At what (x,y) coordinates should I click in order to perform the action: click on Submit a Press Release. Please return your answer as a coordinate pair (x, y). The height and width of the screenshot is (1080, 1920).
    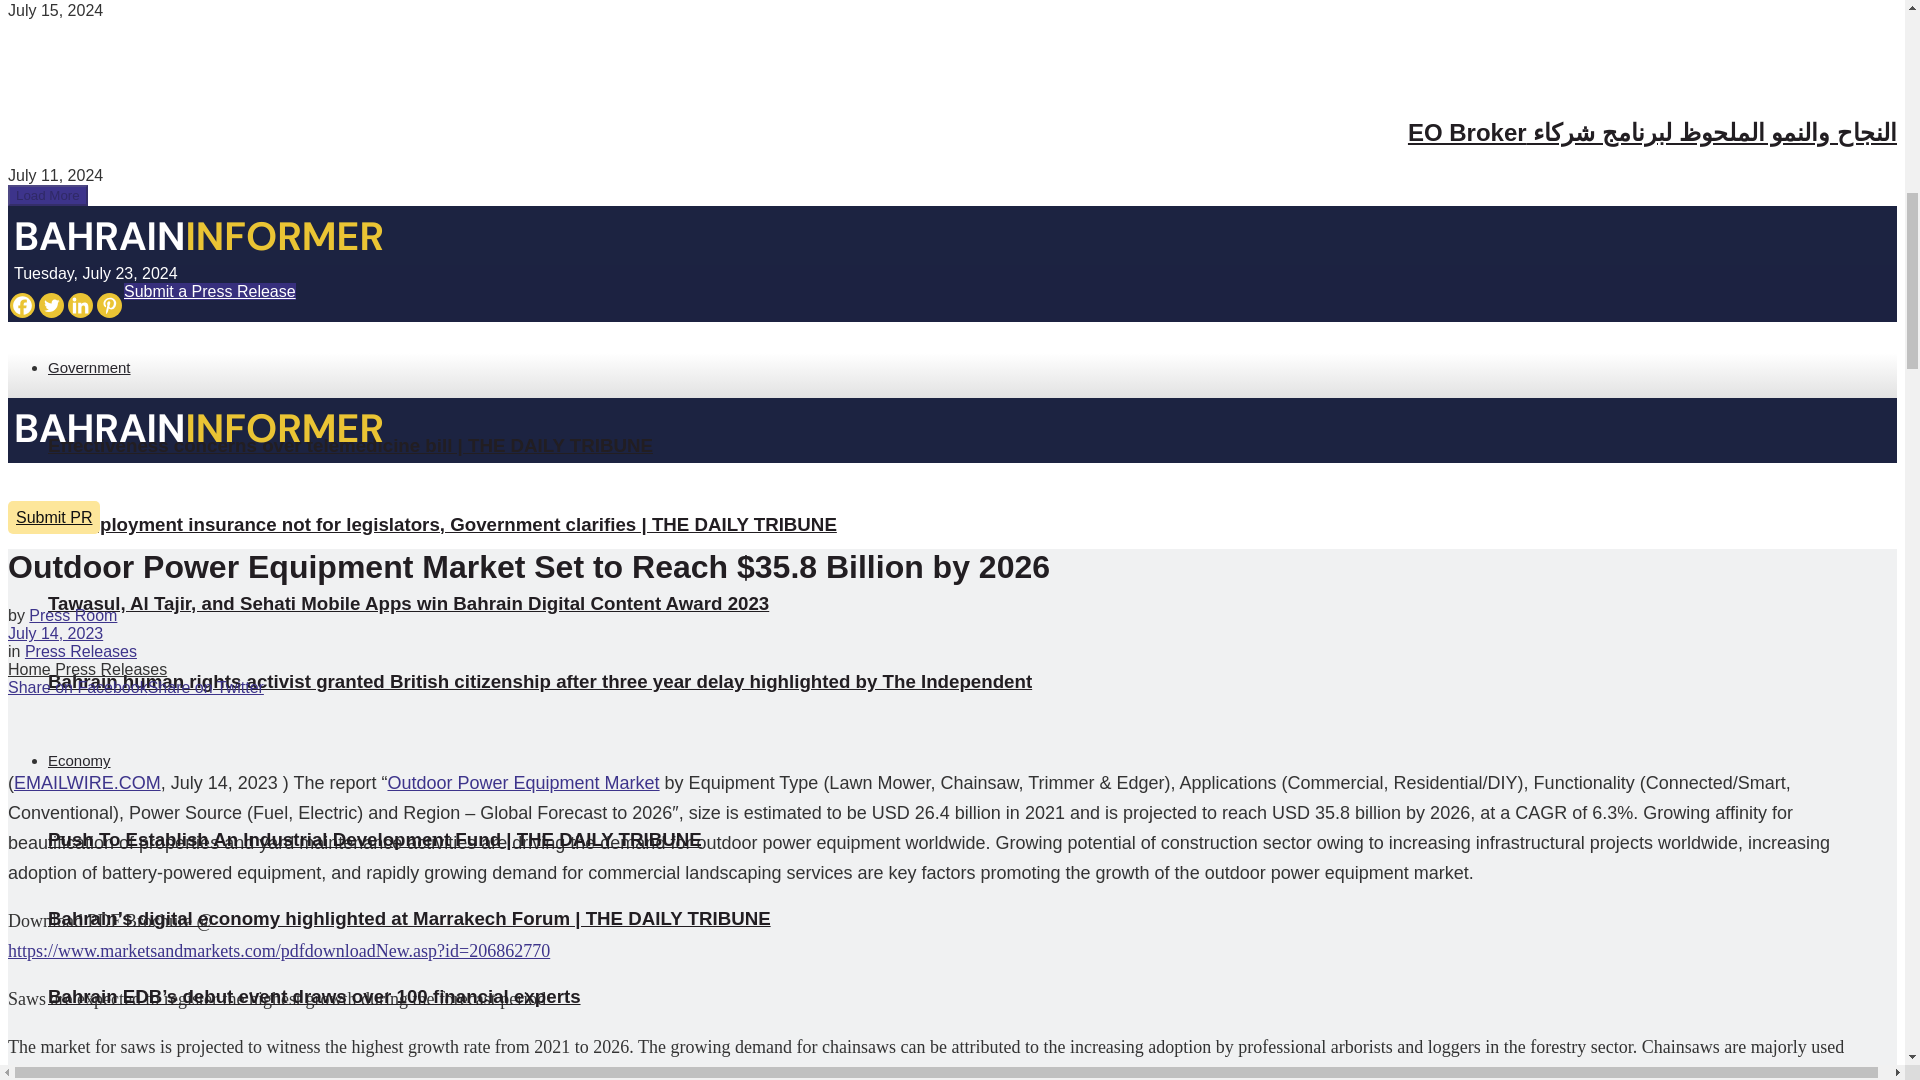
    Looking at the image, I should click on (210, 291).